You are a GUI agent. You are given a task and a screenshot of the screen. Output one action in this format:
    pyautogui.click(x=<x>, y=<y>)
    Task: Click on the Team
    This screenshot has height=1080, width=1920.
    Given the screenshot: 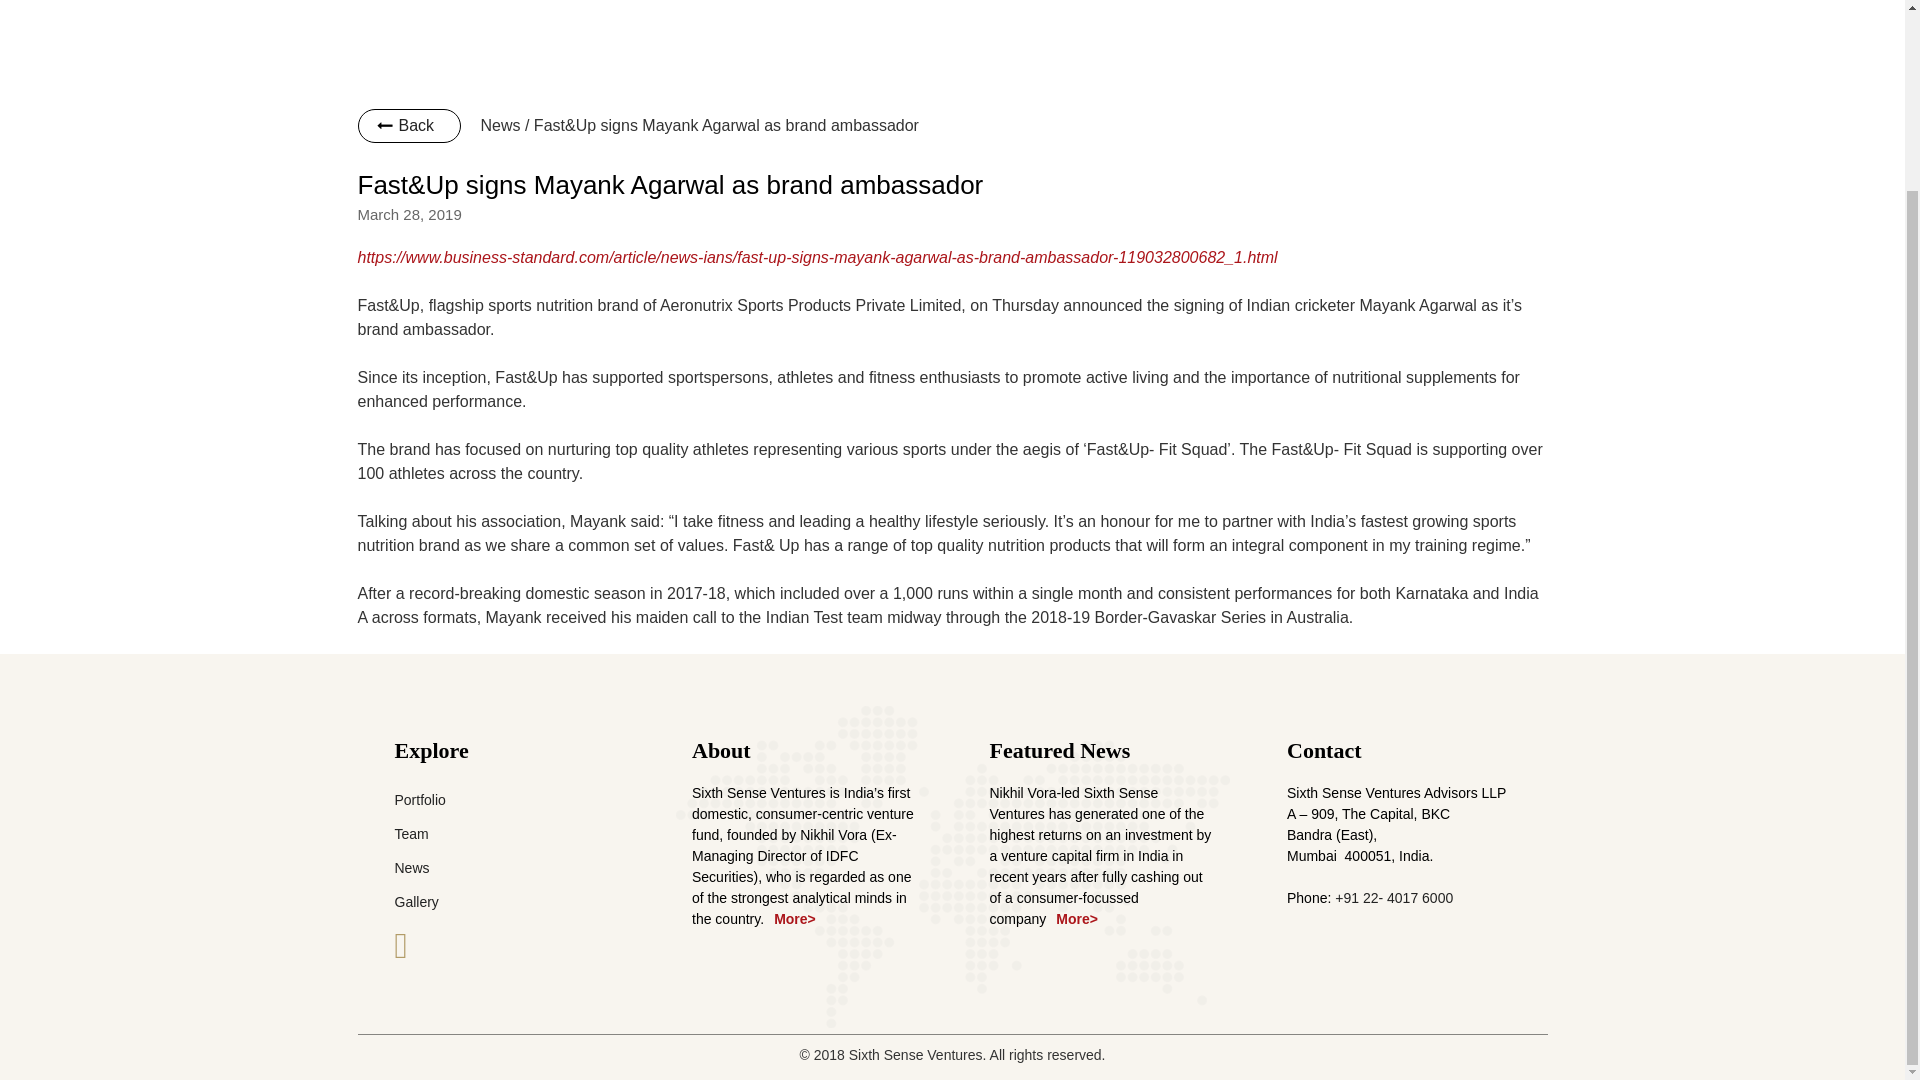 What is the action you would take?
    pyautogui.click(x=410, y=834)
    